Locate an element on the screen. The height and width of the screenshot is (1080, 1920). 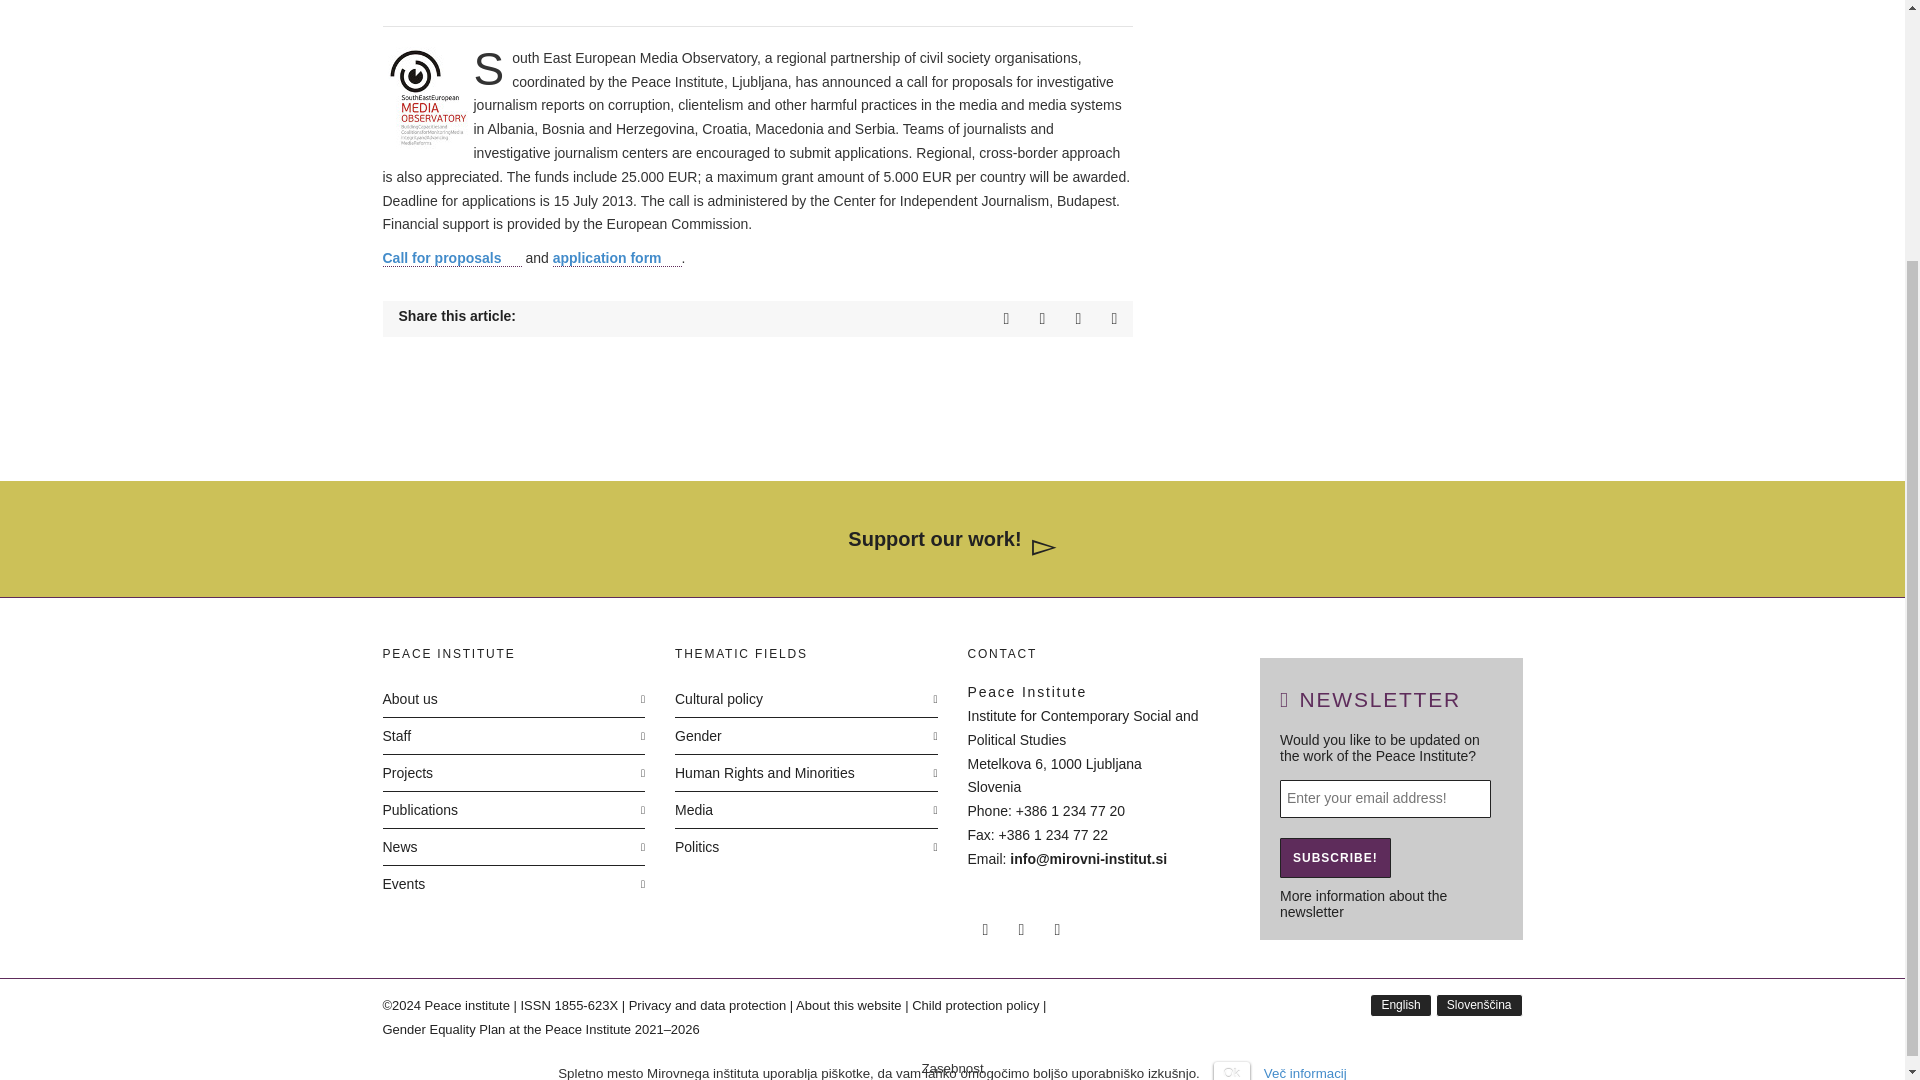
Child protection policy is located at coordinates (975, 1005).